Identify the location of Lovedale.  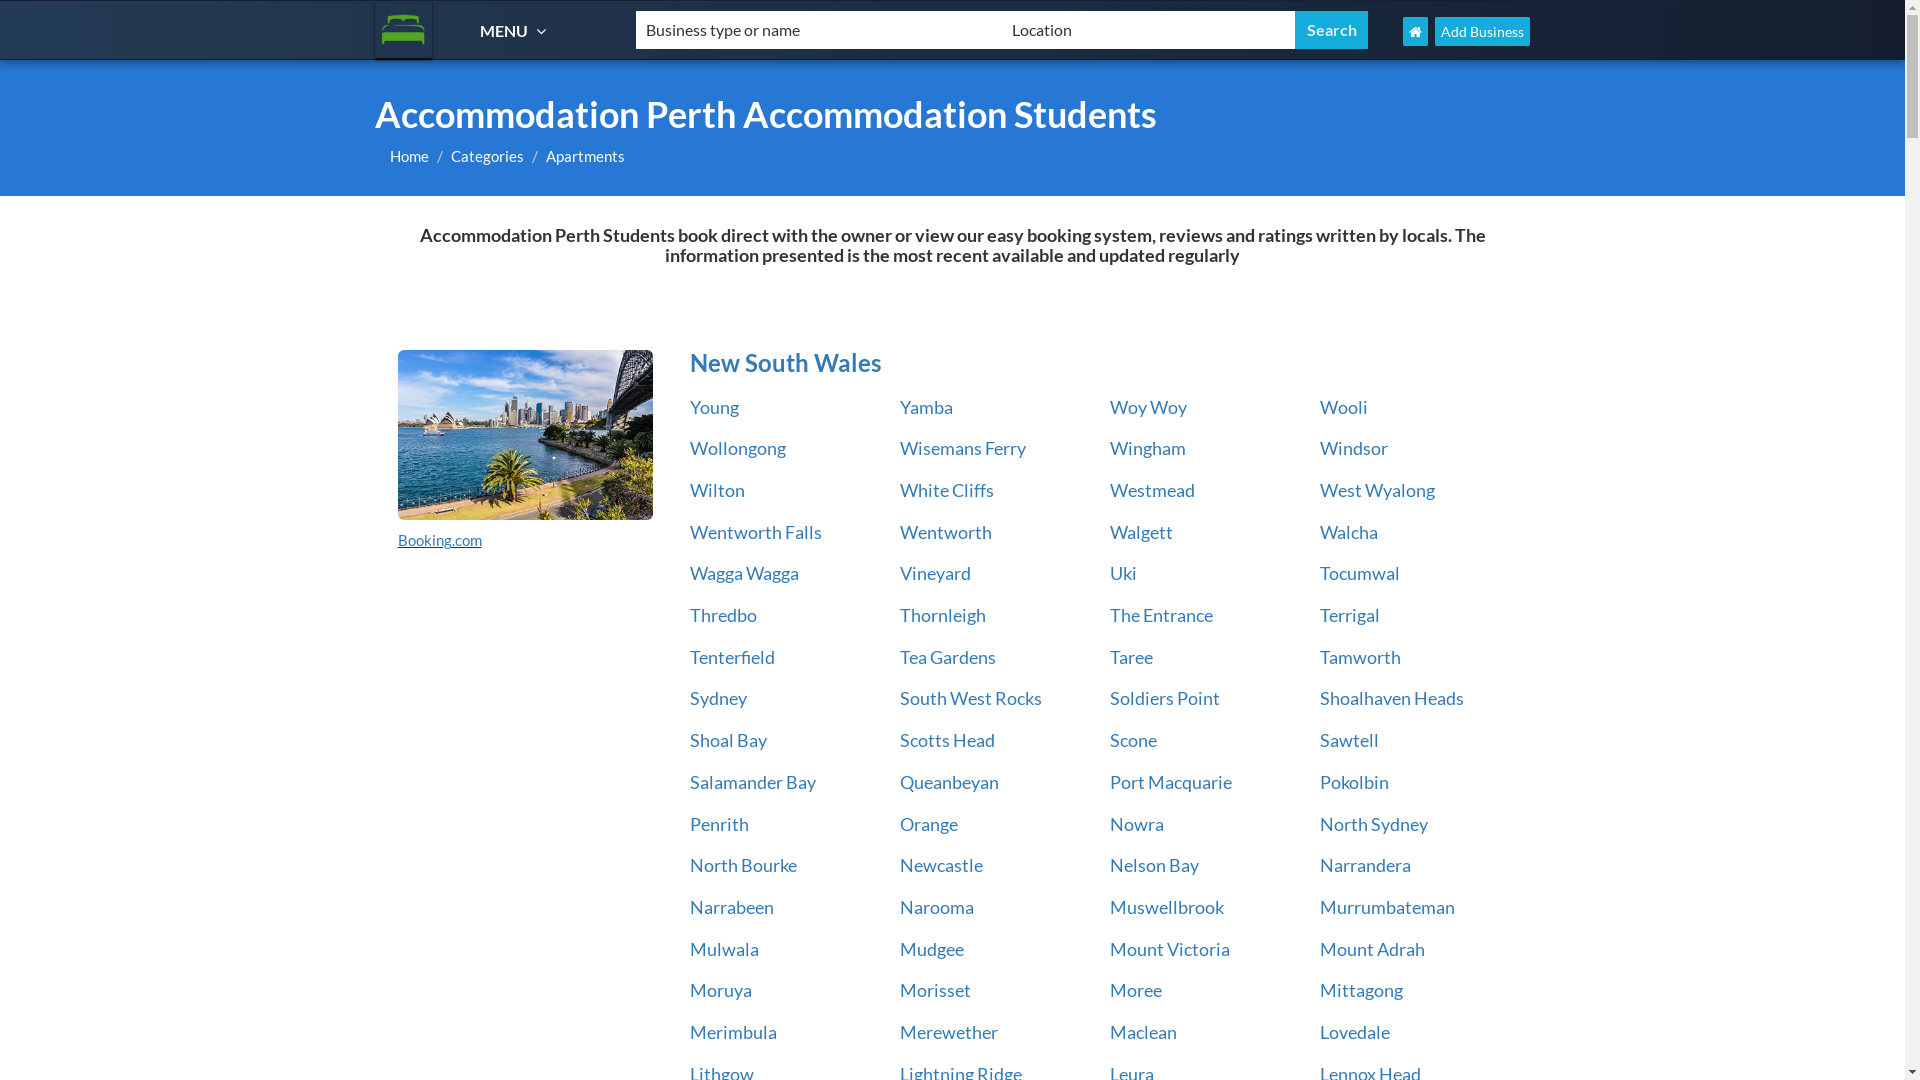
(1355, 1032).